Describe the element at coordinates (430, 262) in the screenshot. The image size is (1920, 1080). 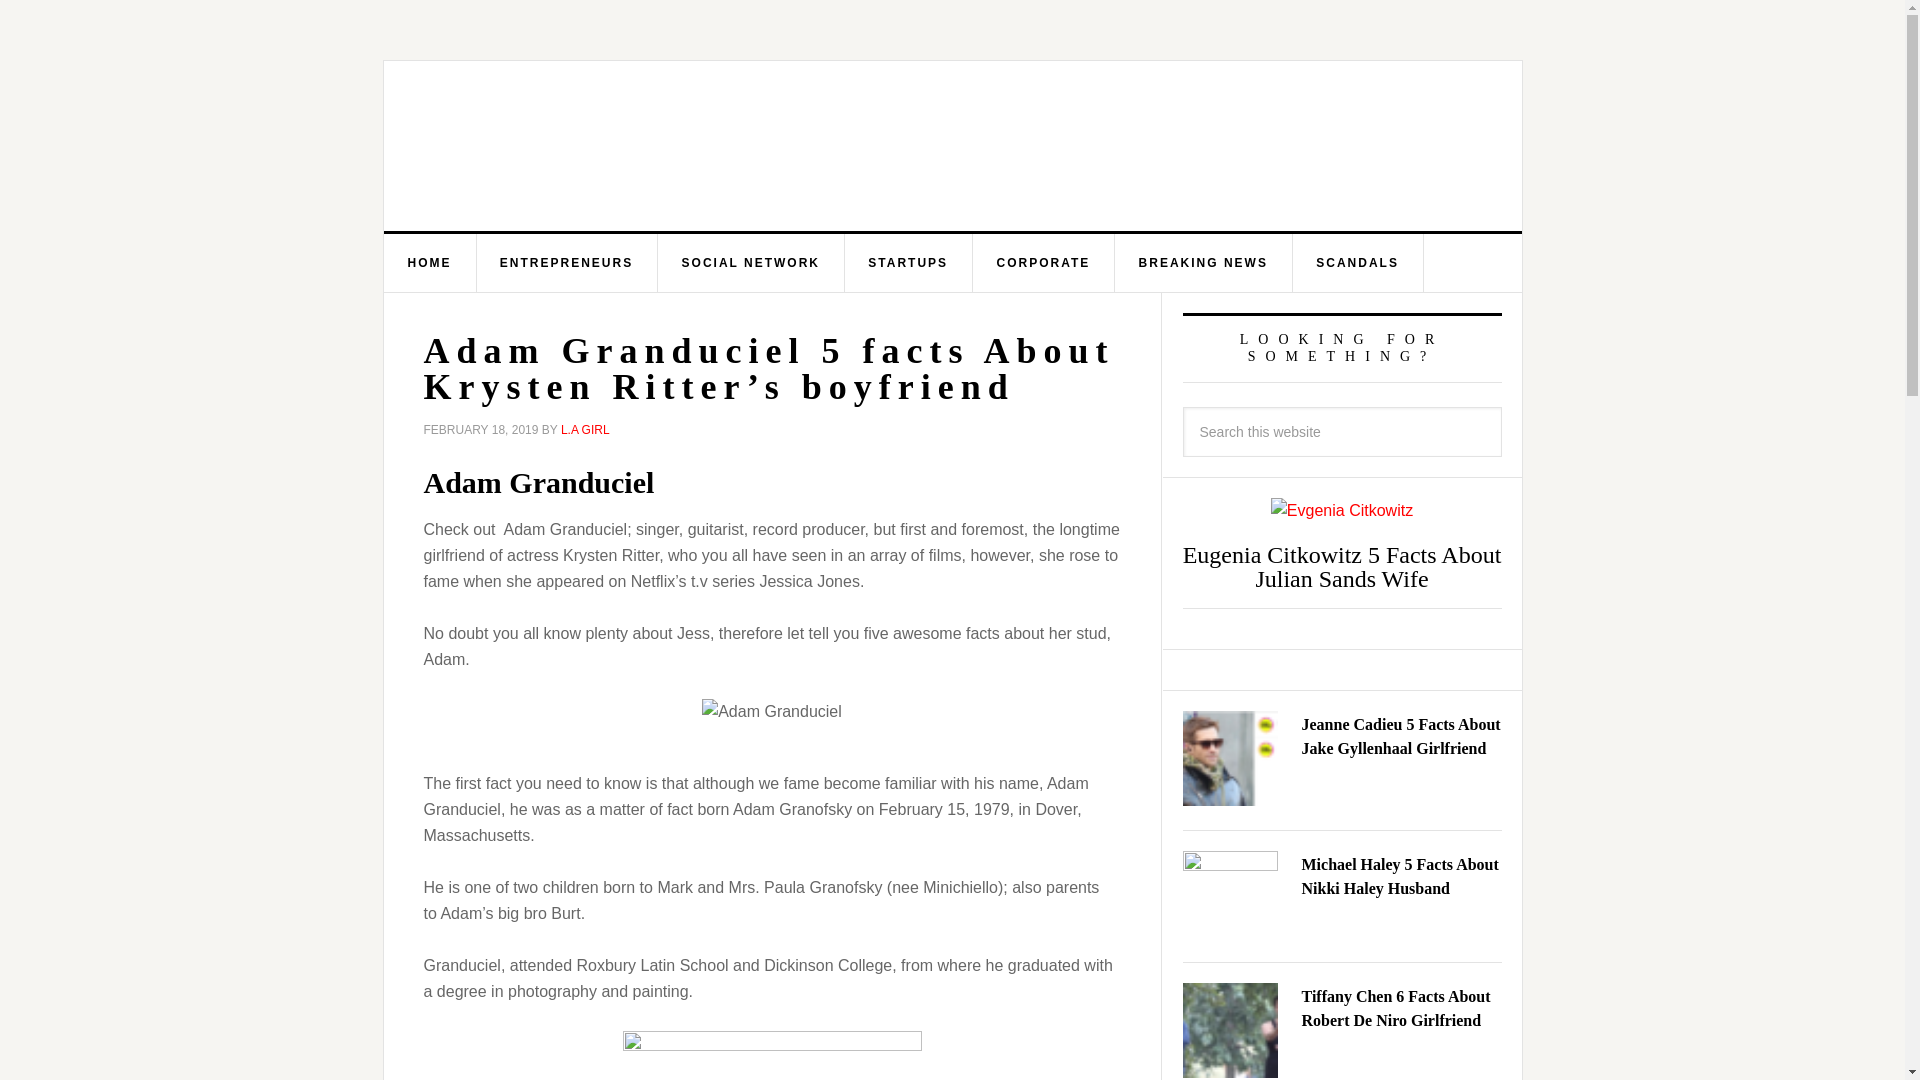
I see `HOME` at that location.